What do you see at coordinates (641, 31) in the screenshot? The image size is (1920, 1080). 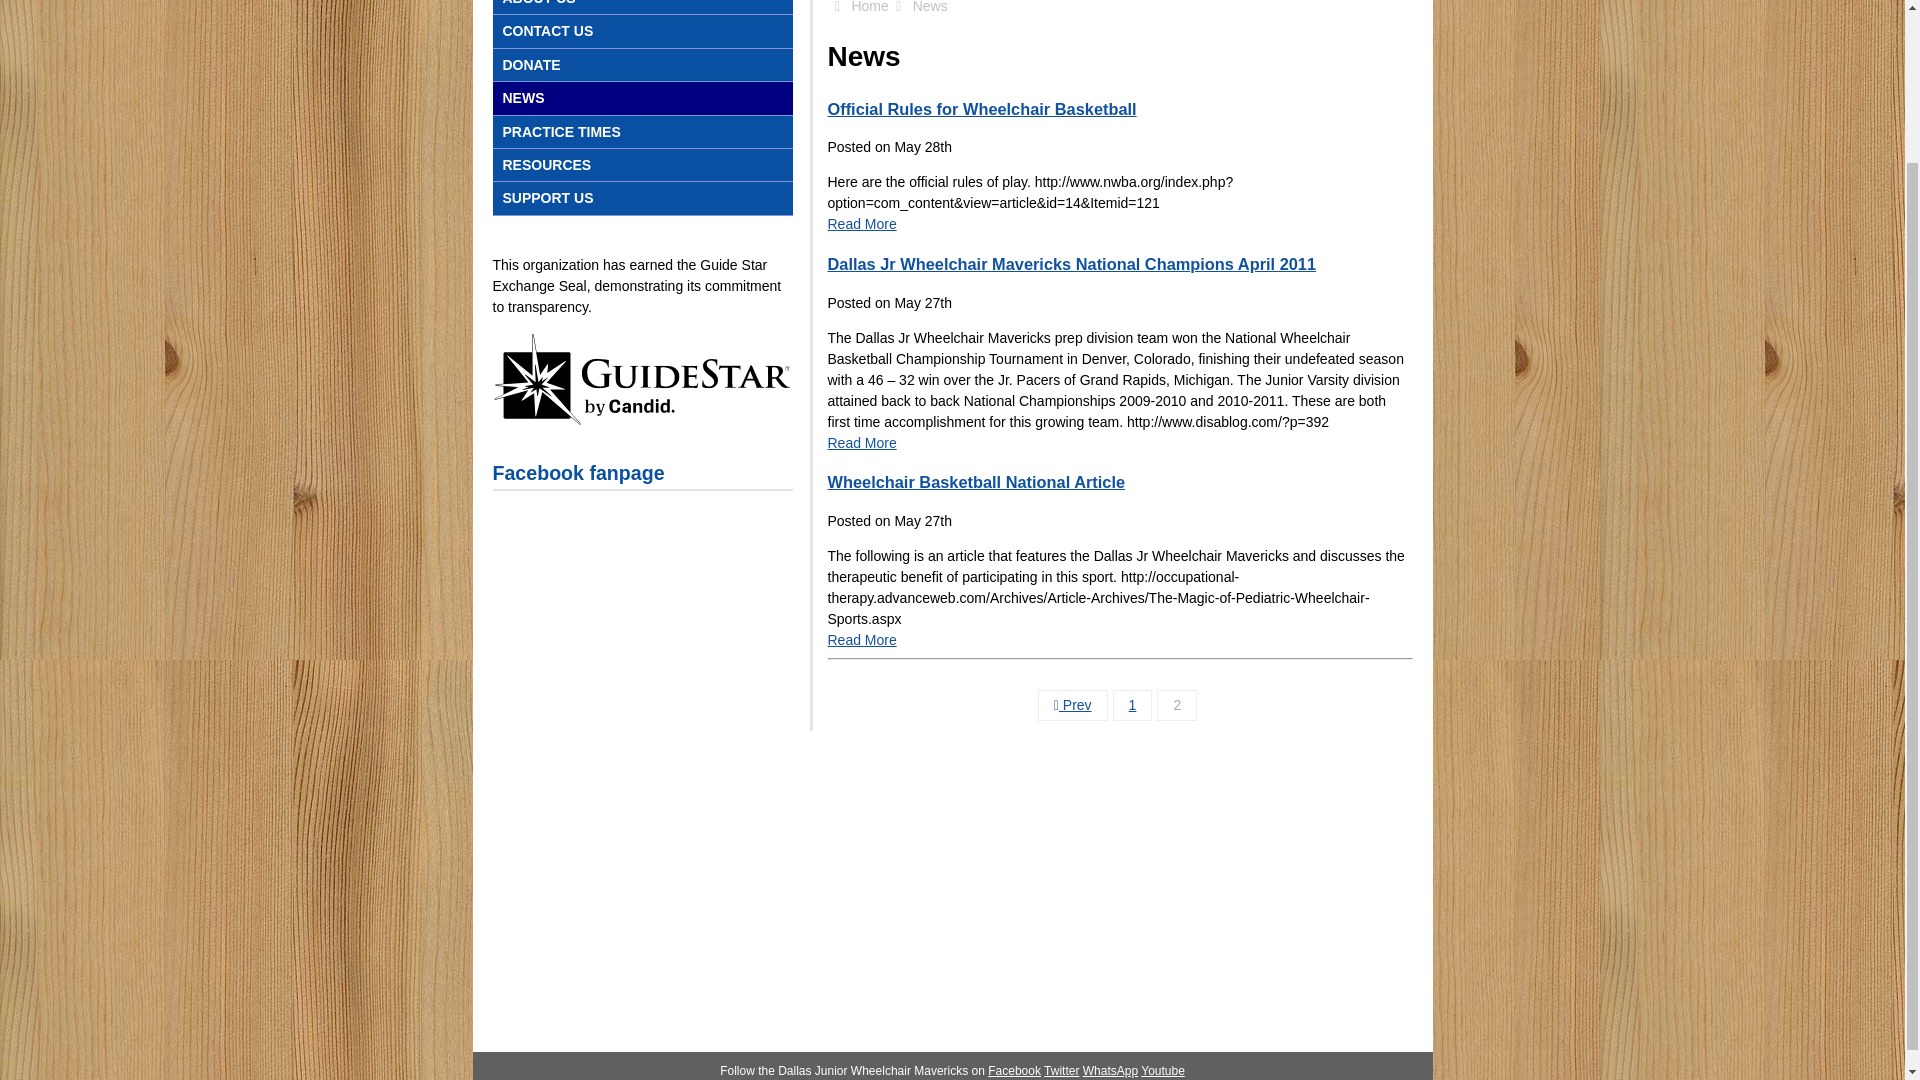 I see `CONTACT US` at bounding box center [641, 31].